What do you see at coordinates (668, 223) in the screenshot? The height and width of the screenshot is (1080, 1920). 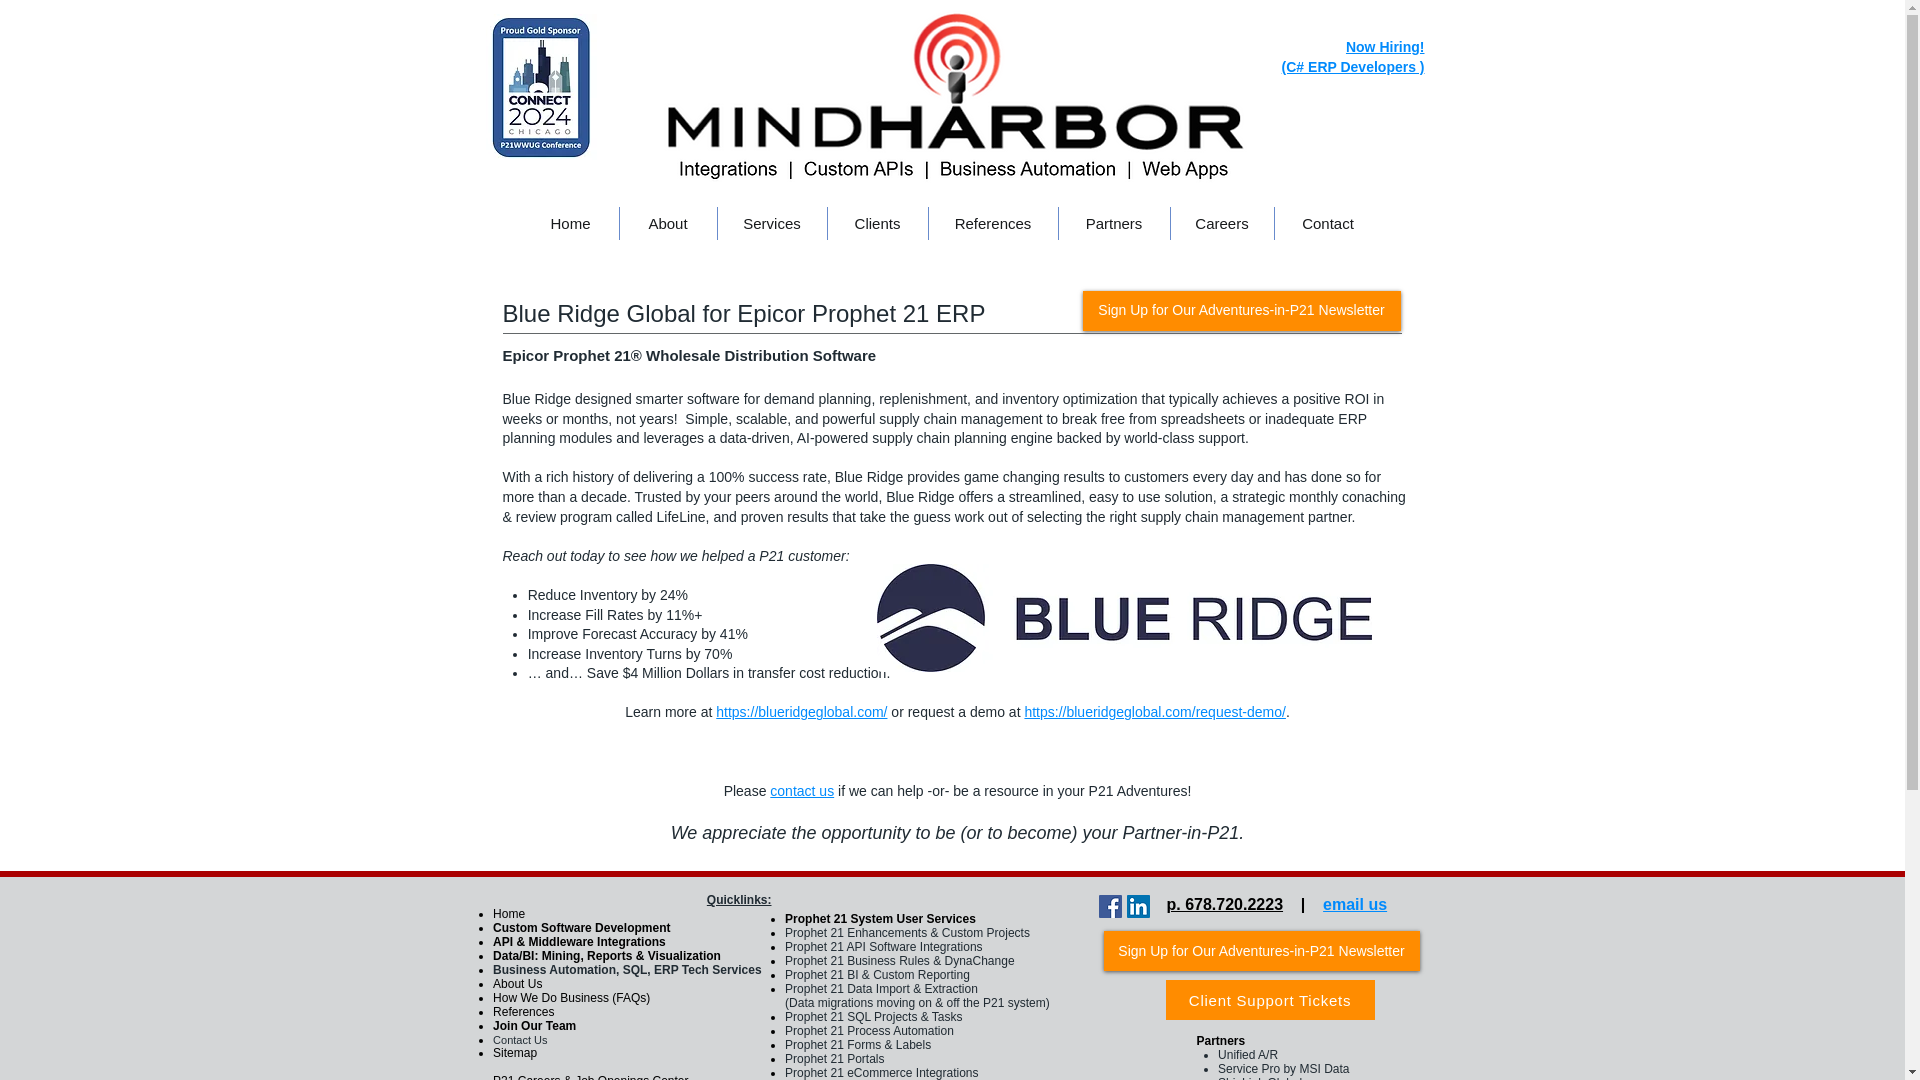 I see `About` at bounding box center [668, 223].